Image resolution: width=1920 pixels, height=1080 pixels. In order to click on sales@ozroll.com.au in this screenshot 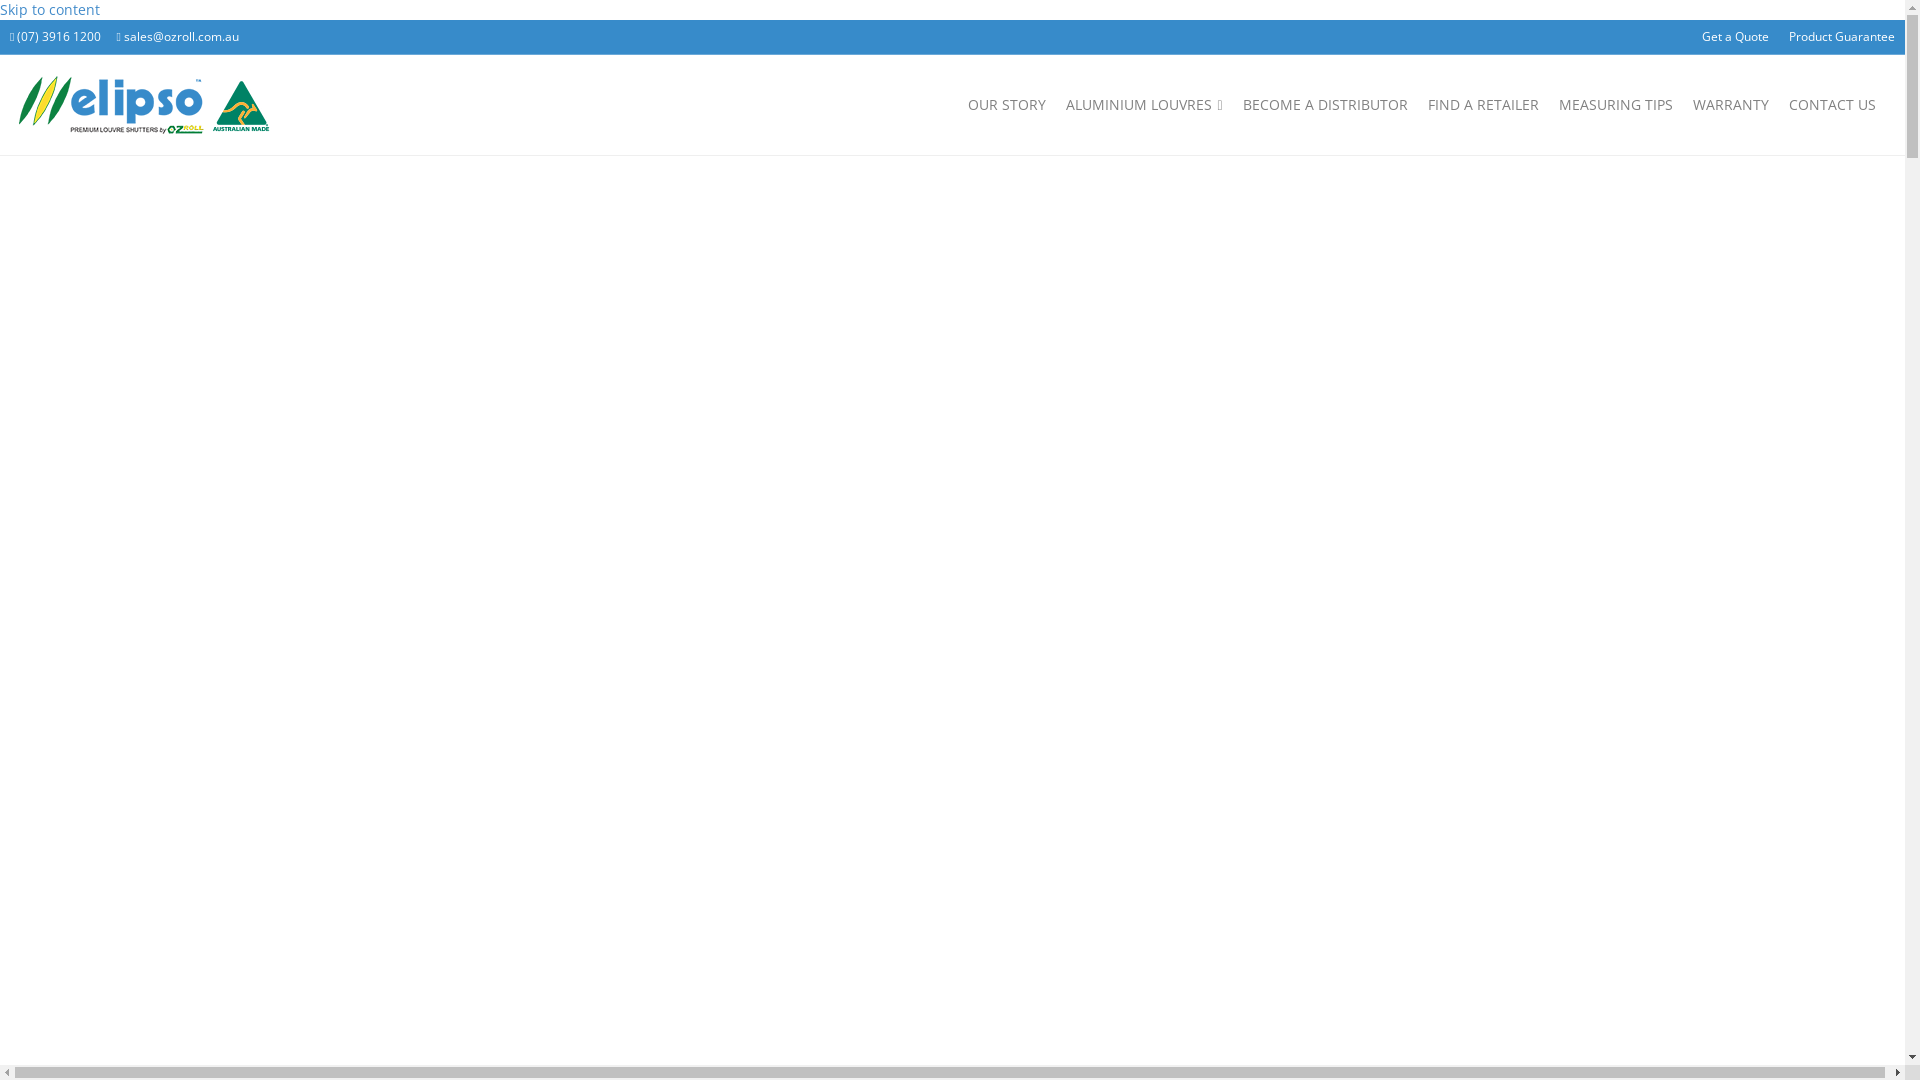, I will do `click(182, 36)`.